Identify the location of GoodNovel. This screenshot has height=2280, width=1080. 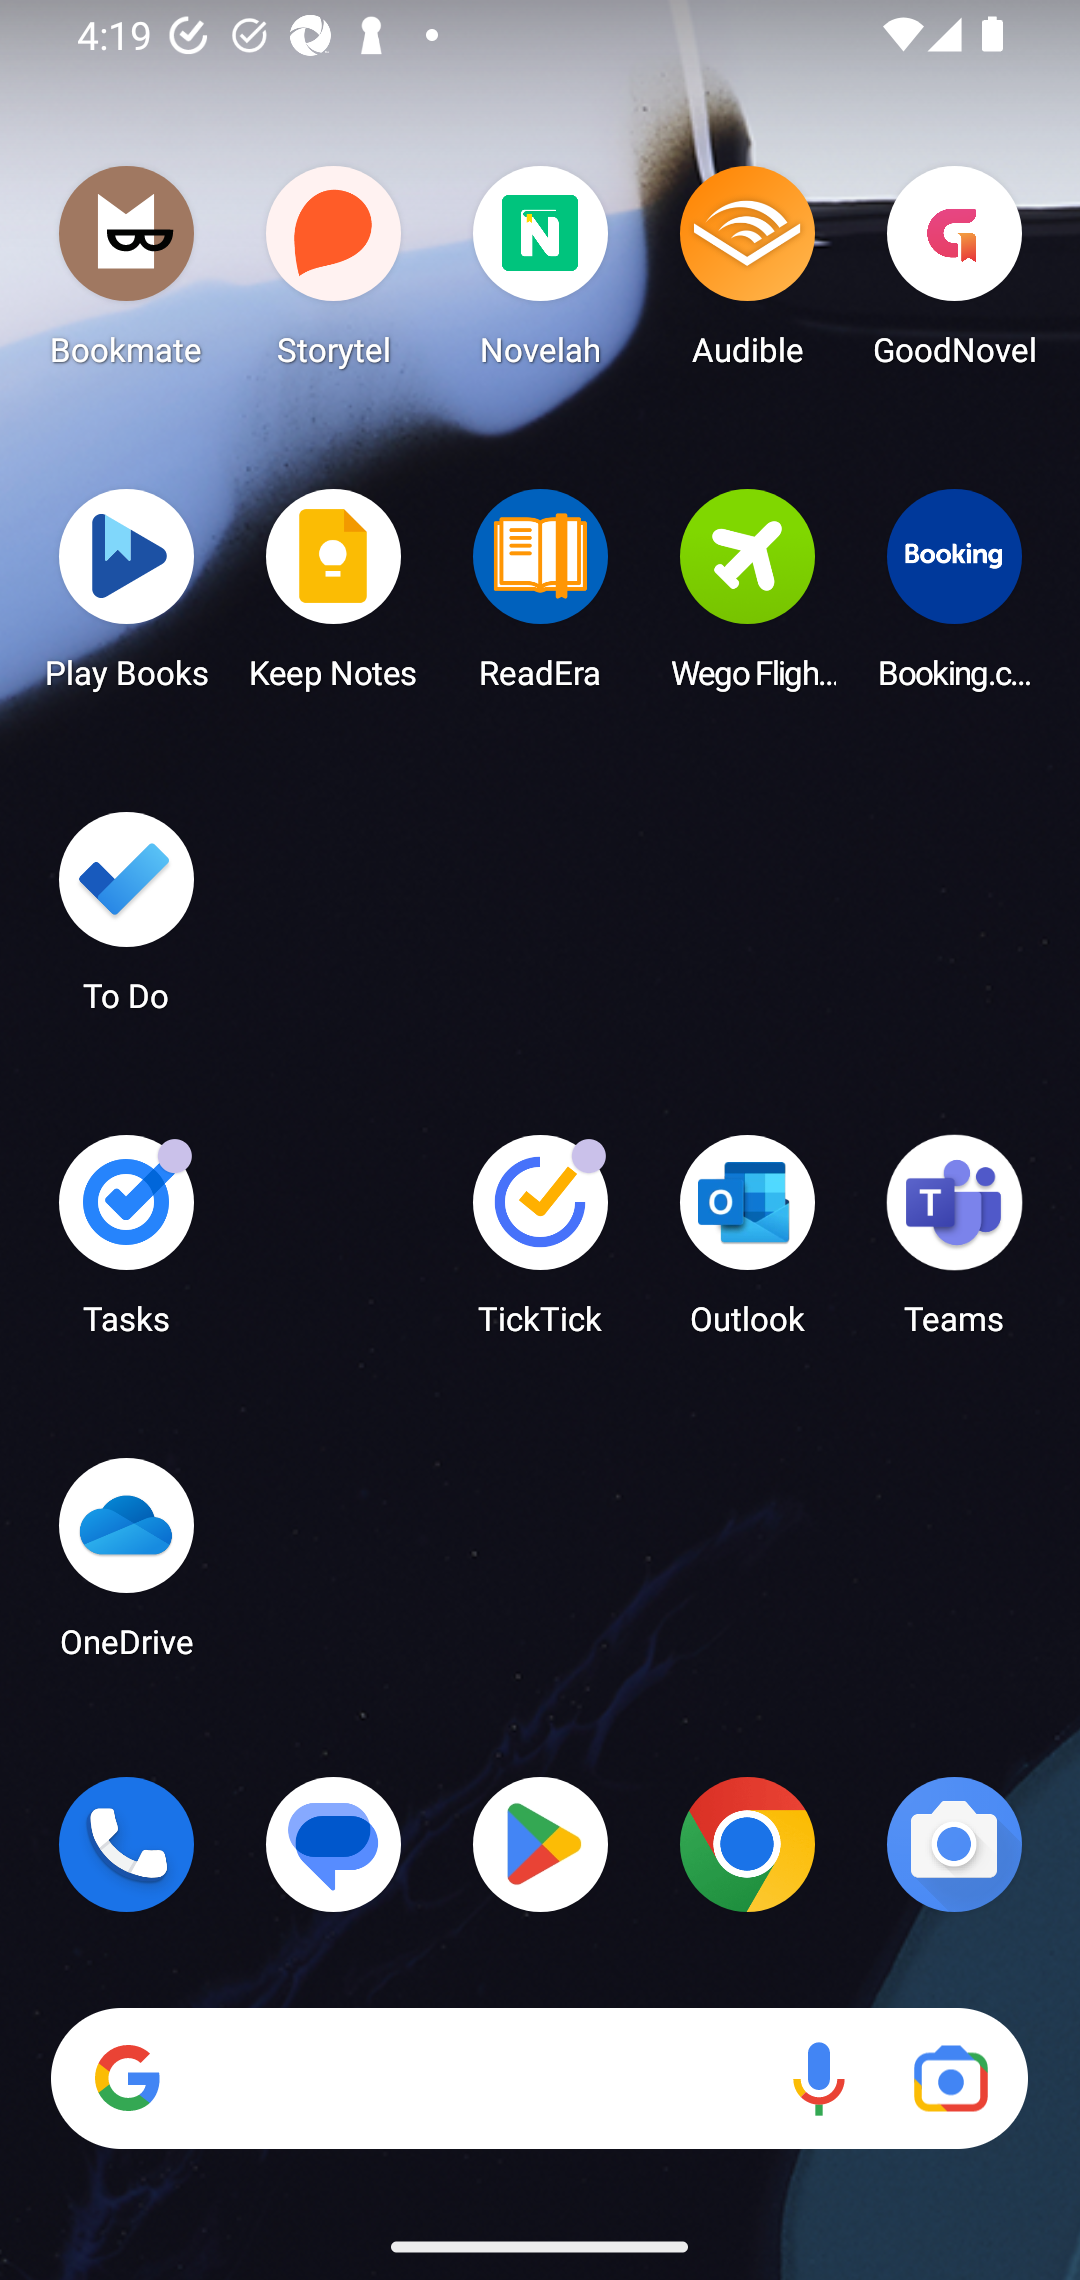
(954, 274).